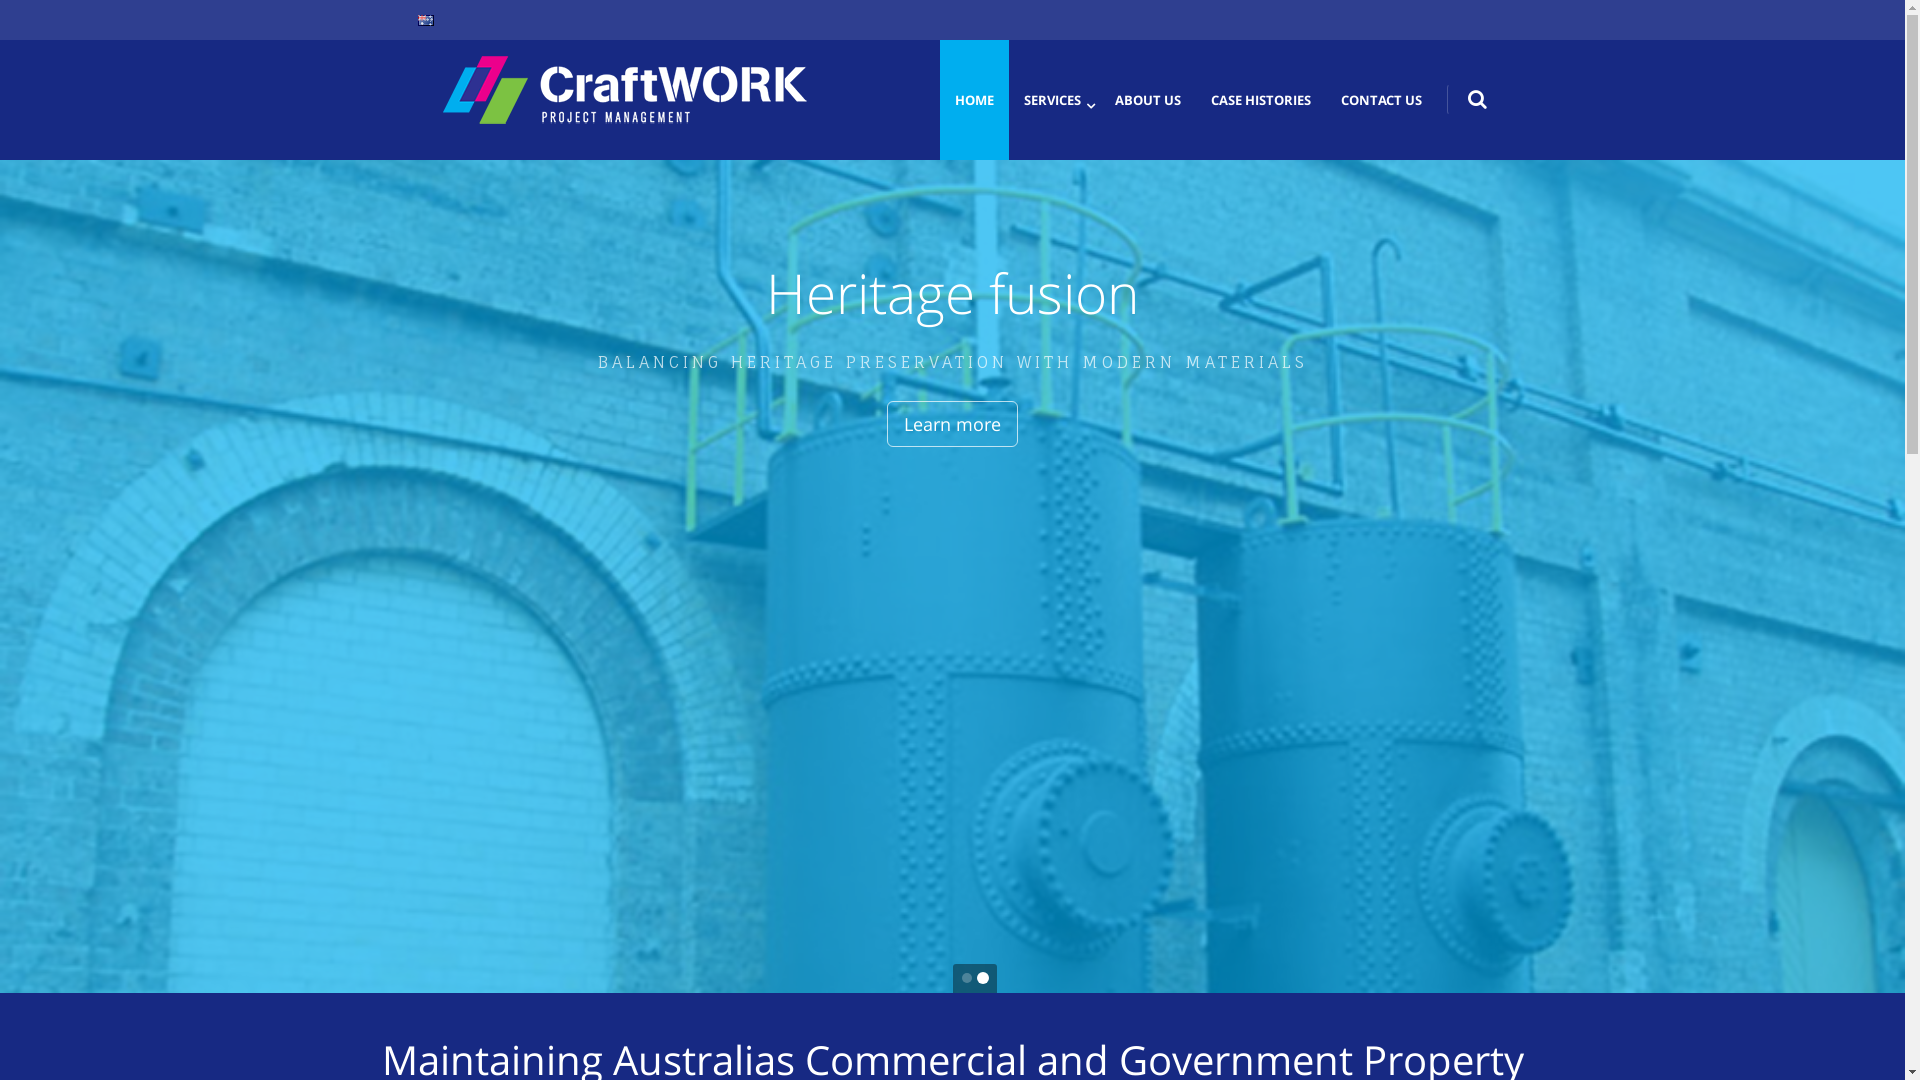 Image resolution: width=1920 pixels, height=1080 pixels. I want to click on Learn more, so click(978, 424).